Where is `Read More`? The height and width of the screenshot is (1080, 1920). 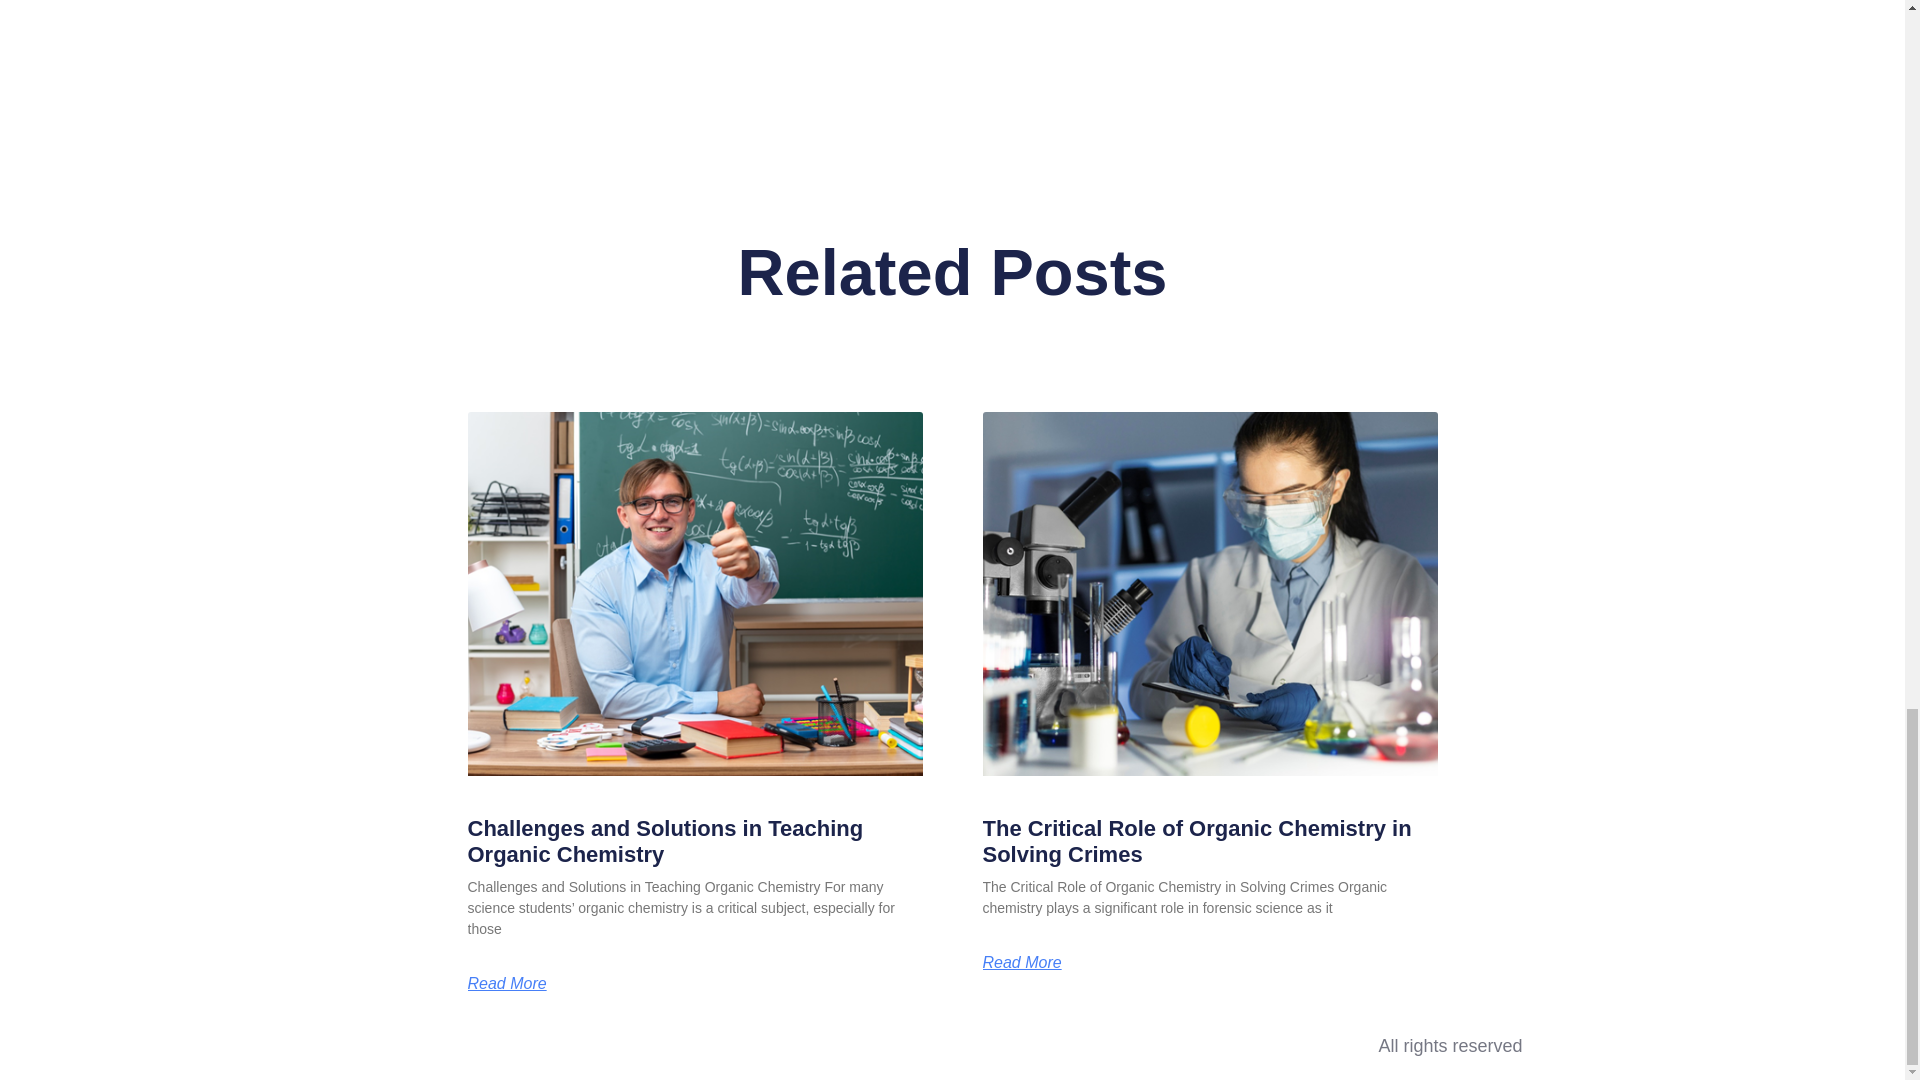 Read More is located at coordinates (508, 984).